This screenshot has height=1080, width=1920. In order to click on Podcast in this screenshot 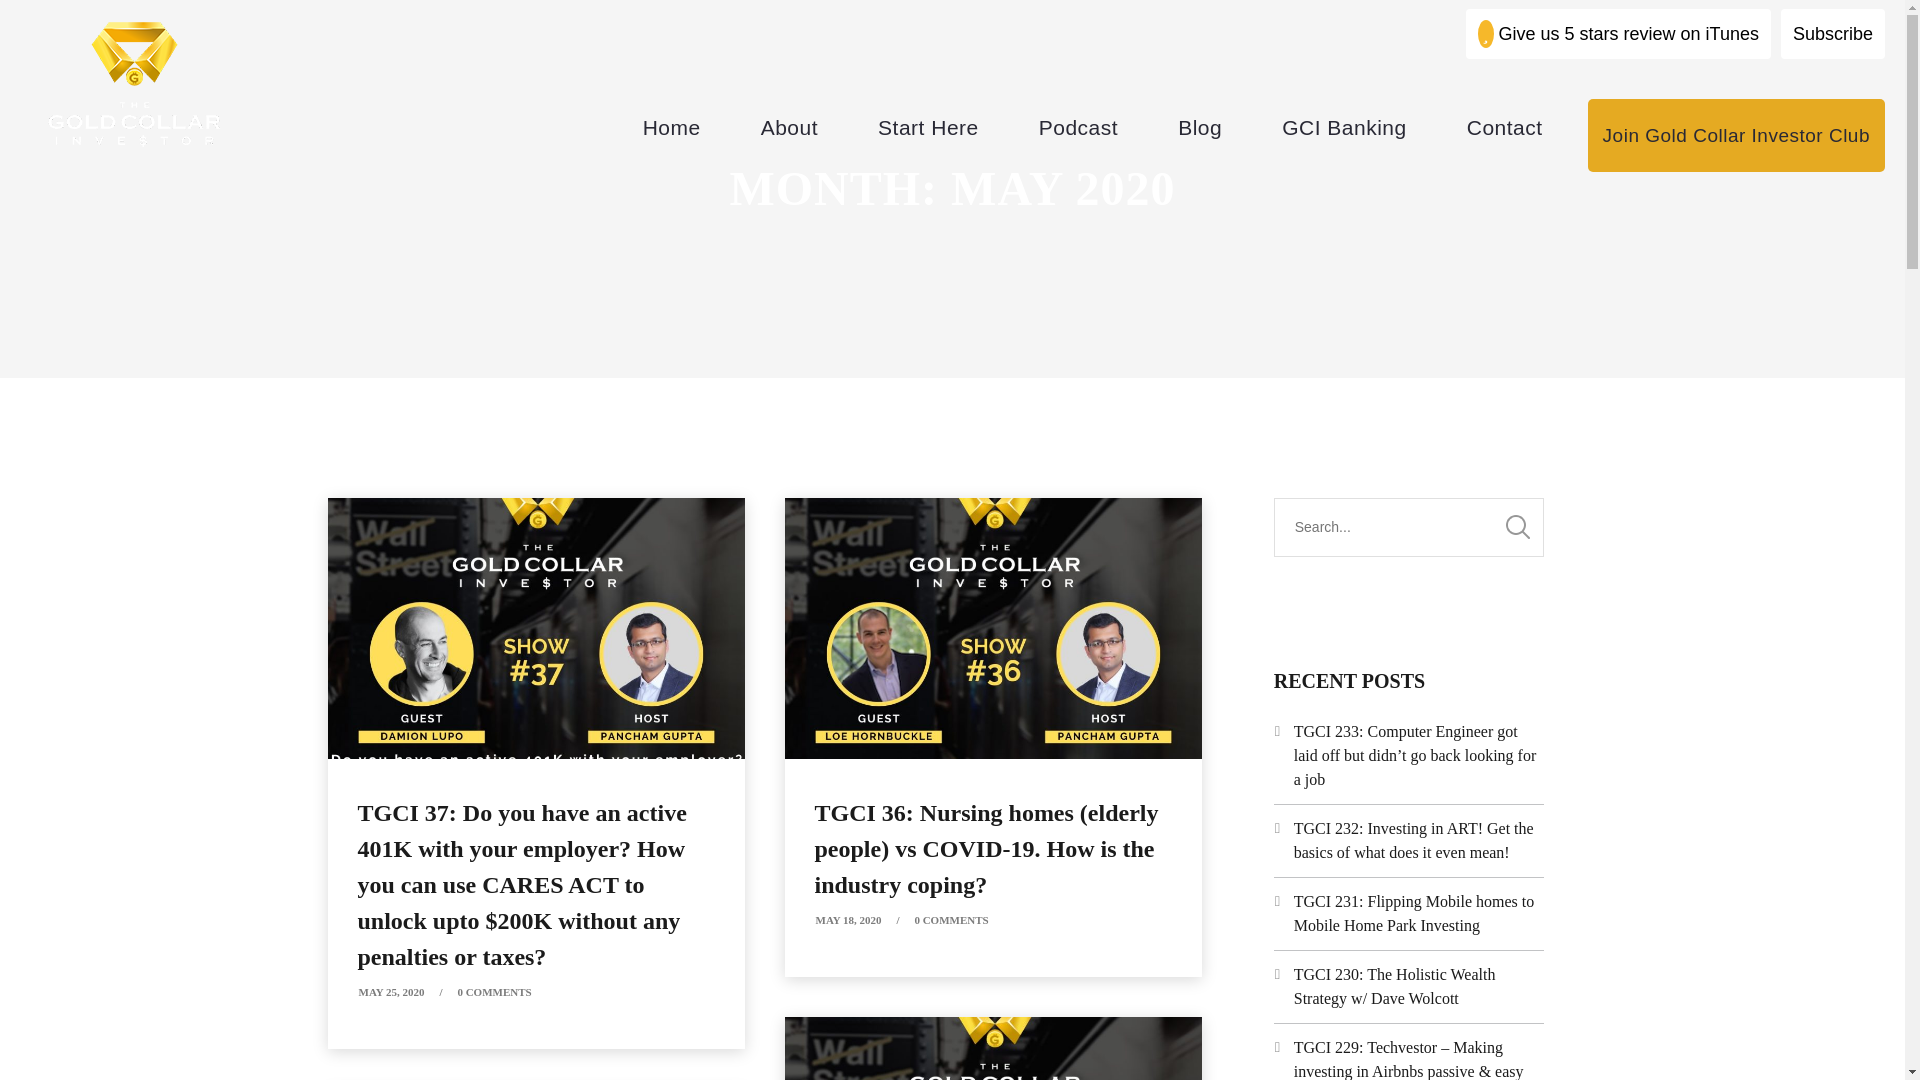, I will do `click(1078, 127)`.